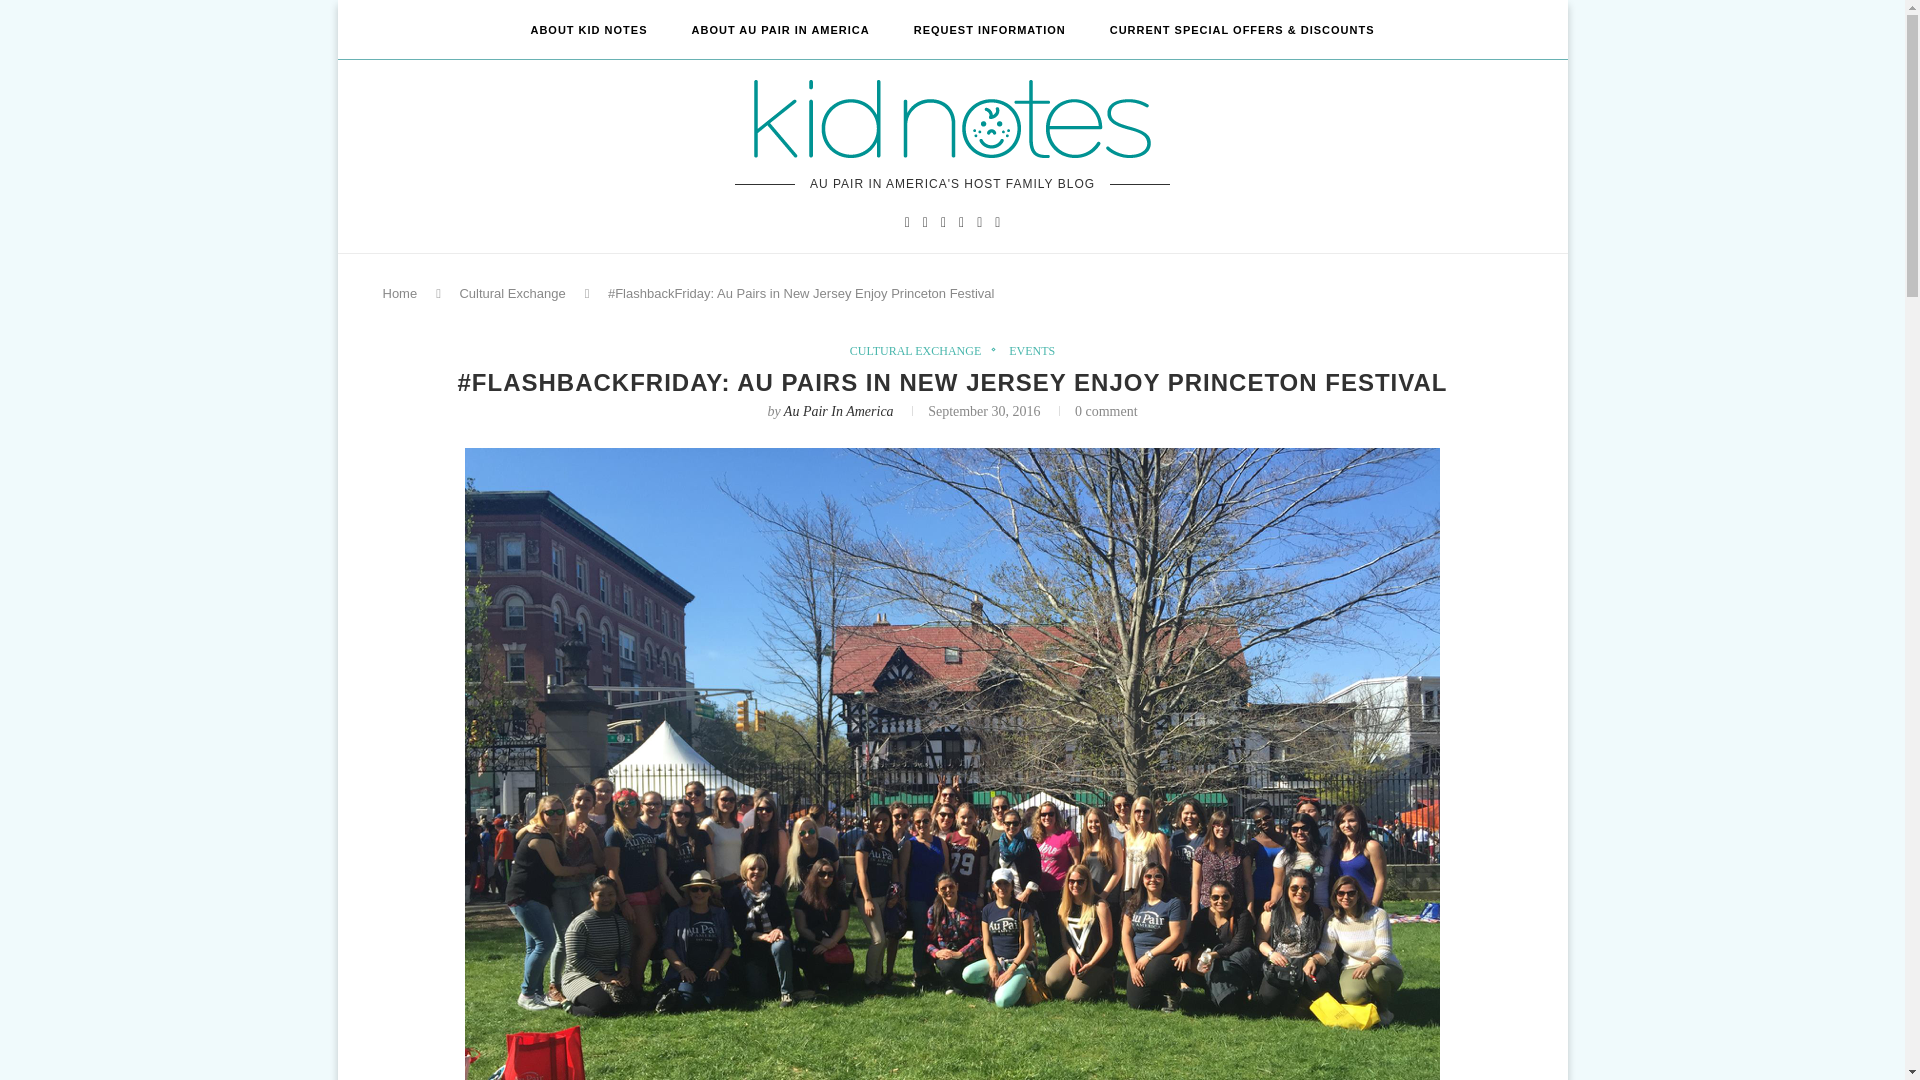 The width and height of the screenshot is (1920, 1080). Describe the element at coordinates (588, 30) in the screenshot. I see `ABOUT KID NOTES` at that location.